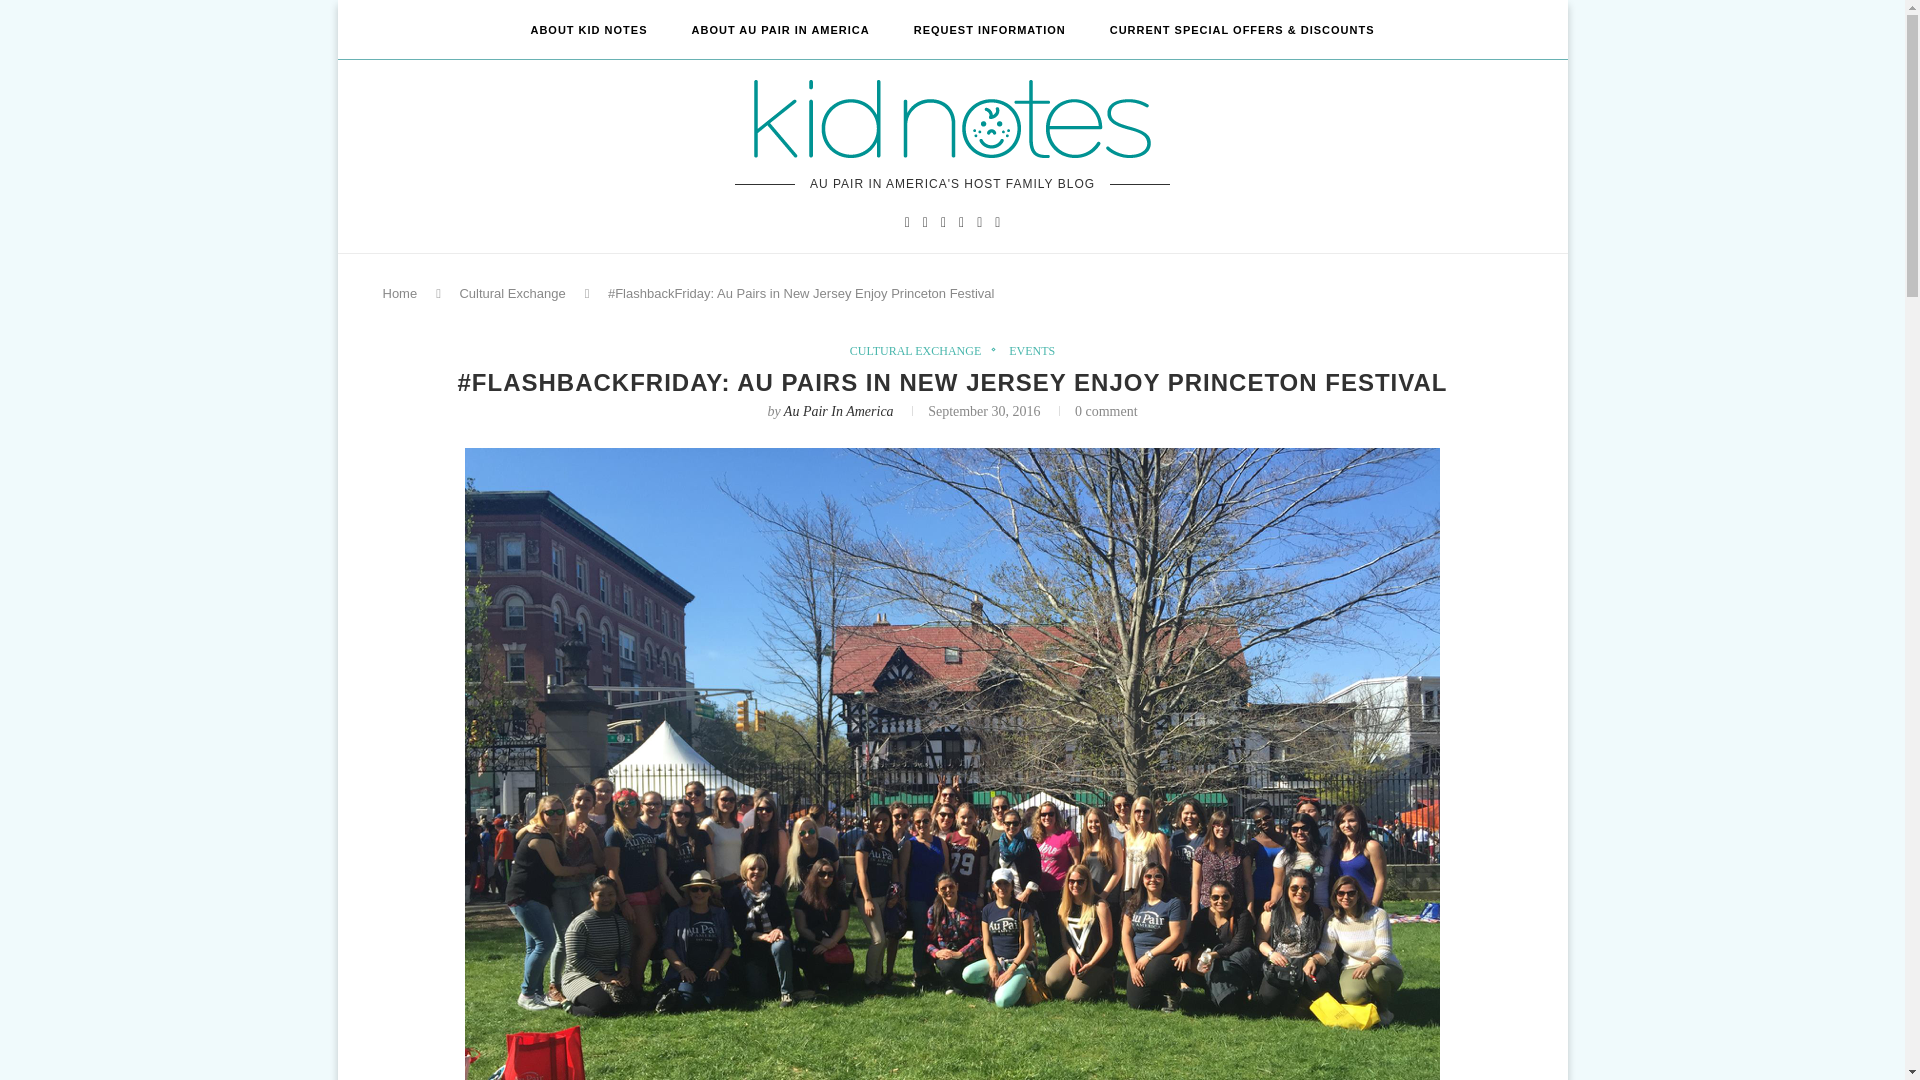 The width and height of the screenshot is (1920, 1080). Describe the element at coordinates (588, 30) in the screenshot. I see `ABOUT KID NOTES` at that location.